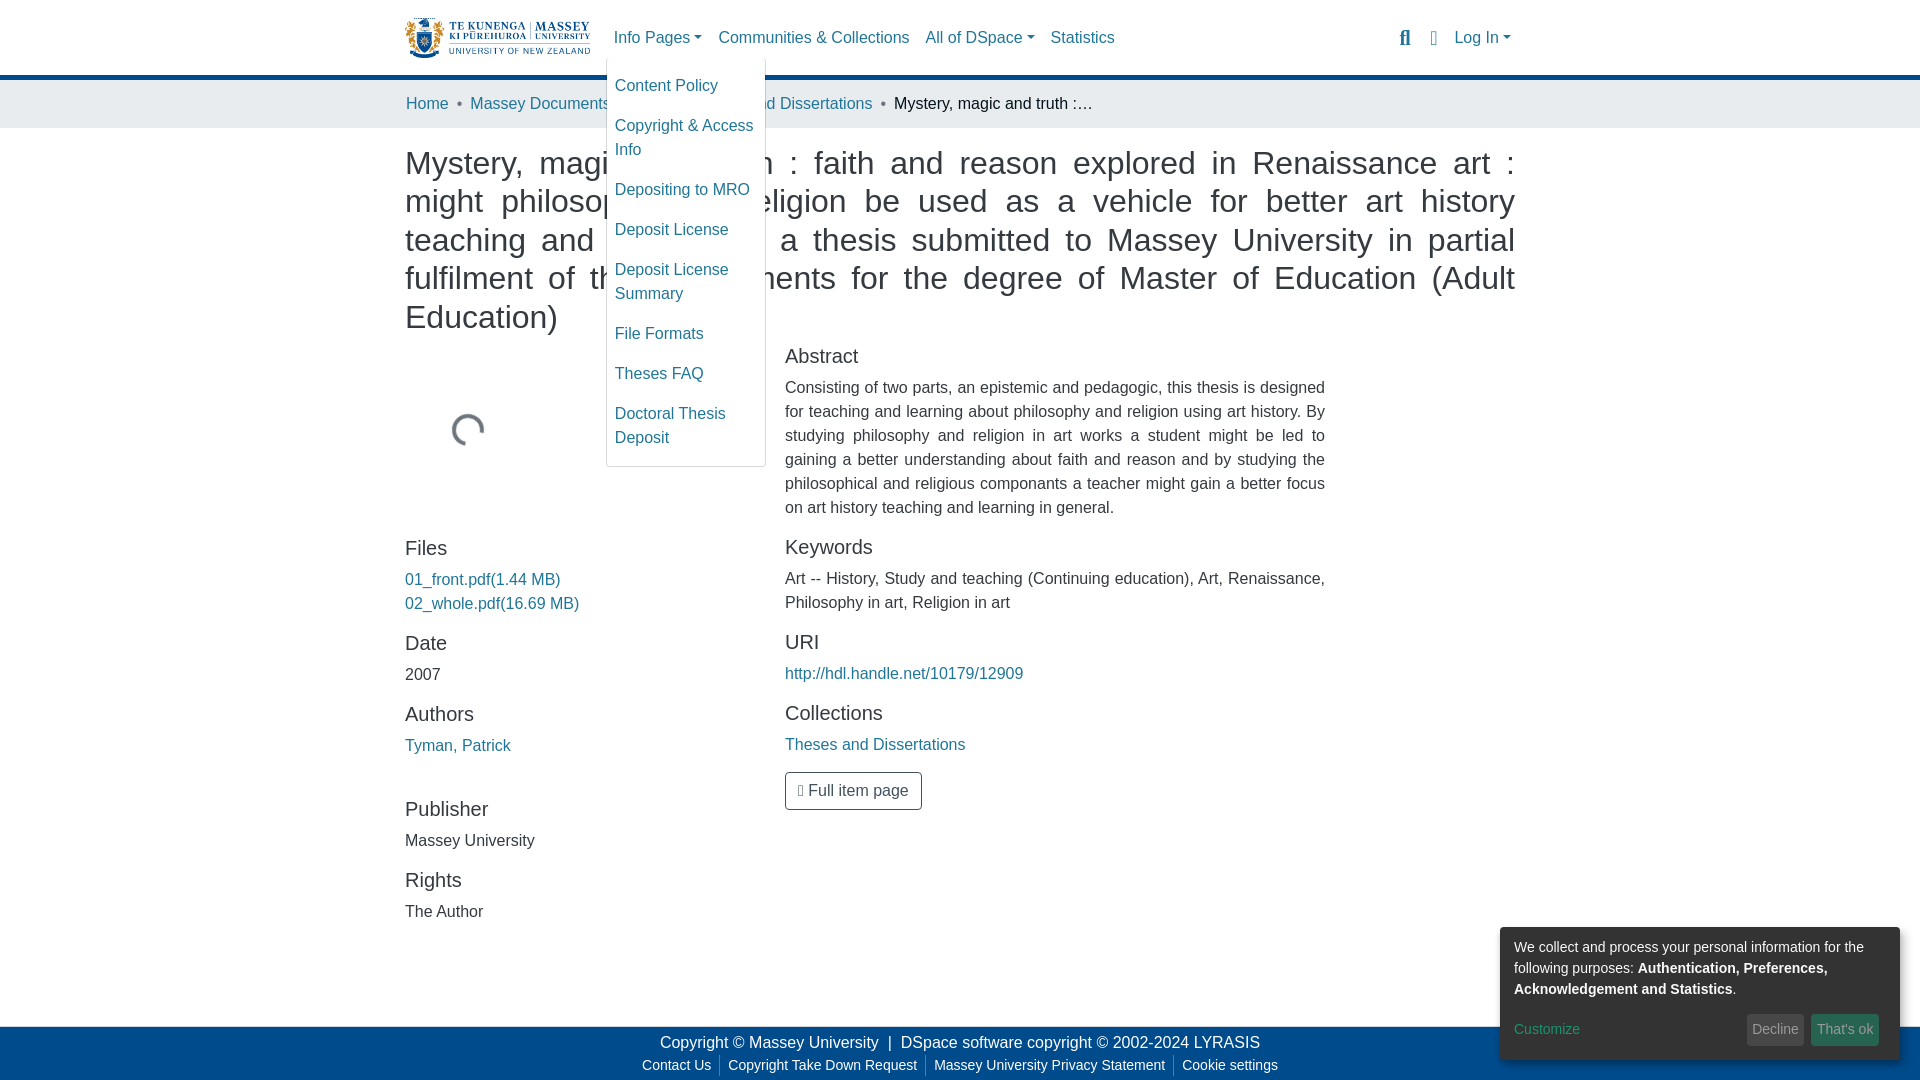 This screenshot has height=1080, width=1920. Describe the element at coordinates (685, 282) in the screenshot. I see `Deposit License Summary` at that location.